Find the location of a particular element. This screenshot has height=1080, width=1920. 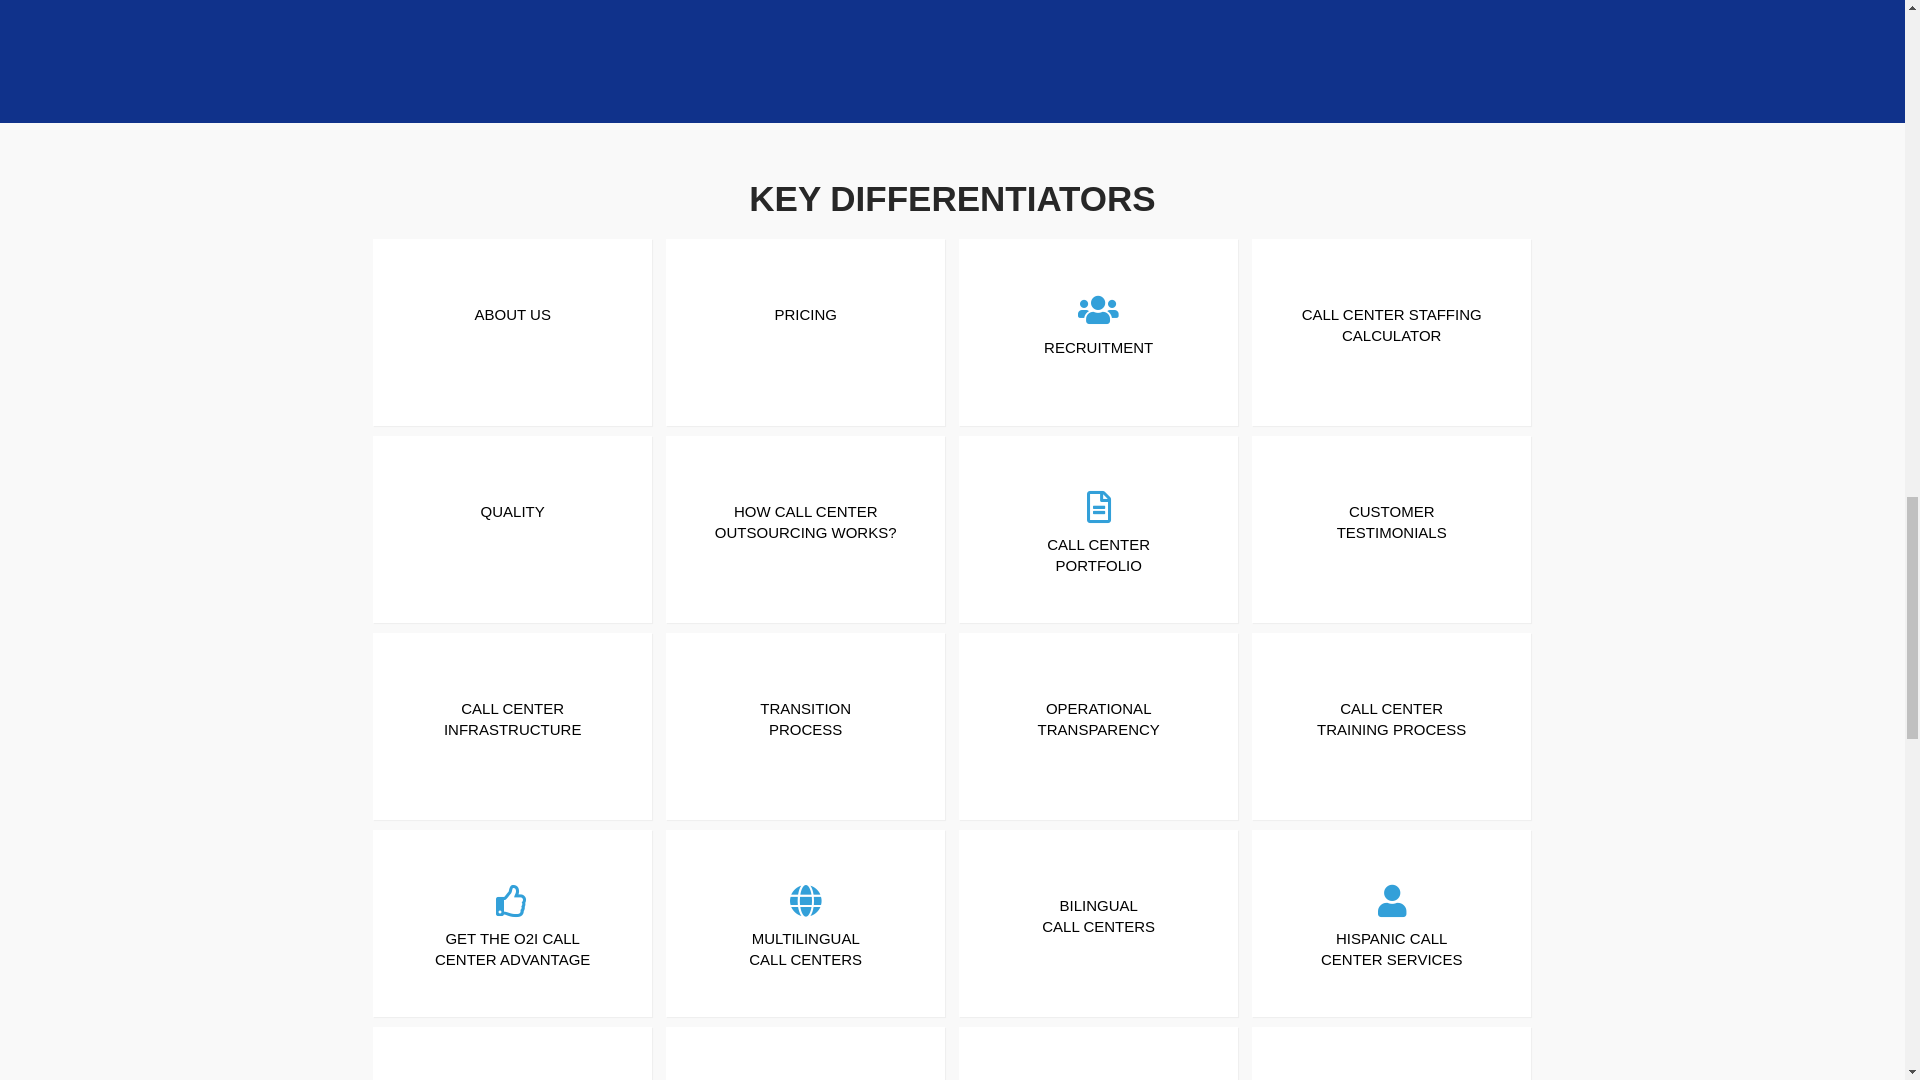

View all customers is located at coordinates (1508, 30).